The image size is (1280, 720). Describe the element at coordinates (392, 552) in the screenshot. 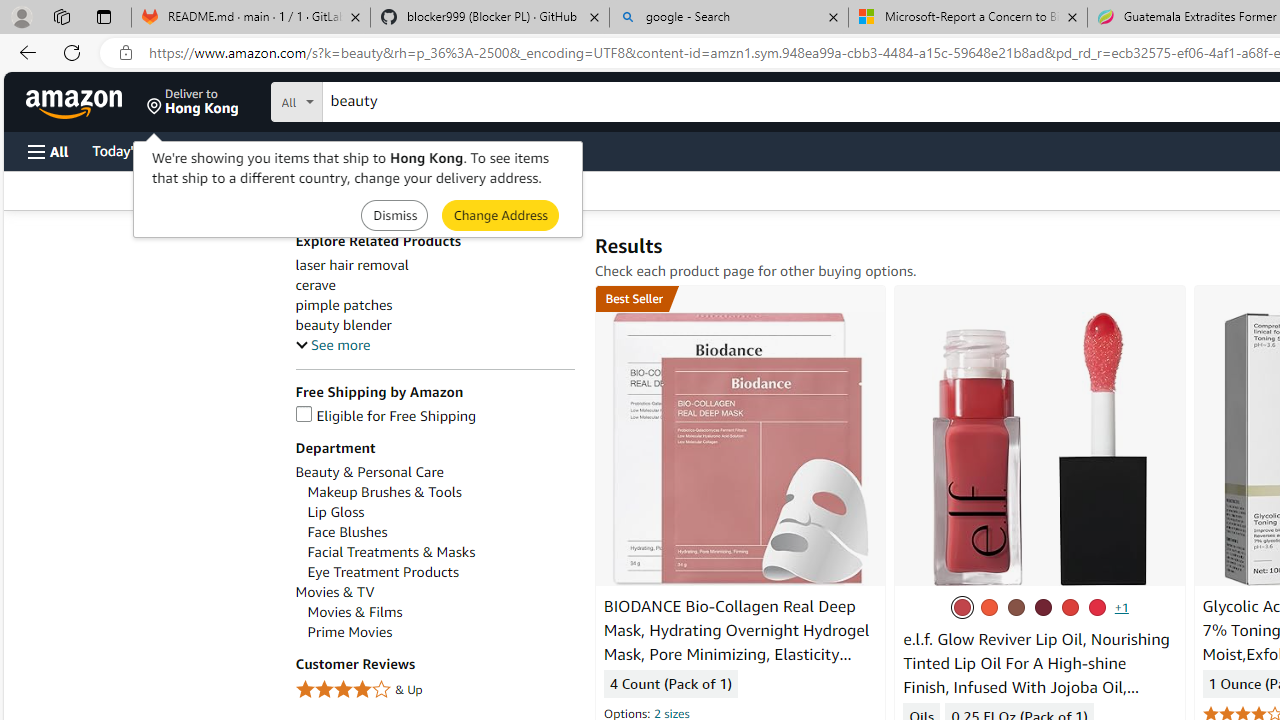

I see `Facial Treatments & Masks` at that location.